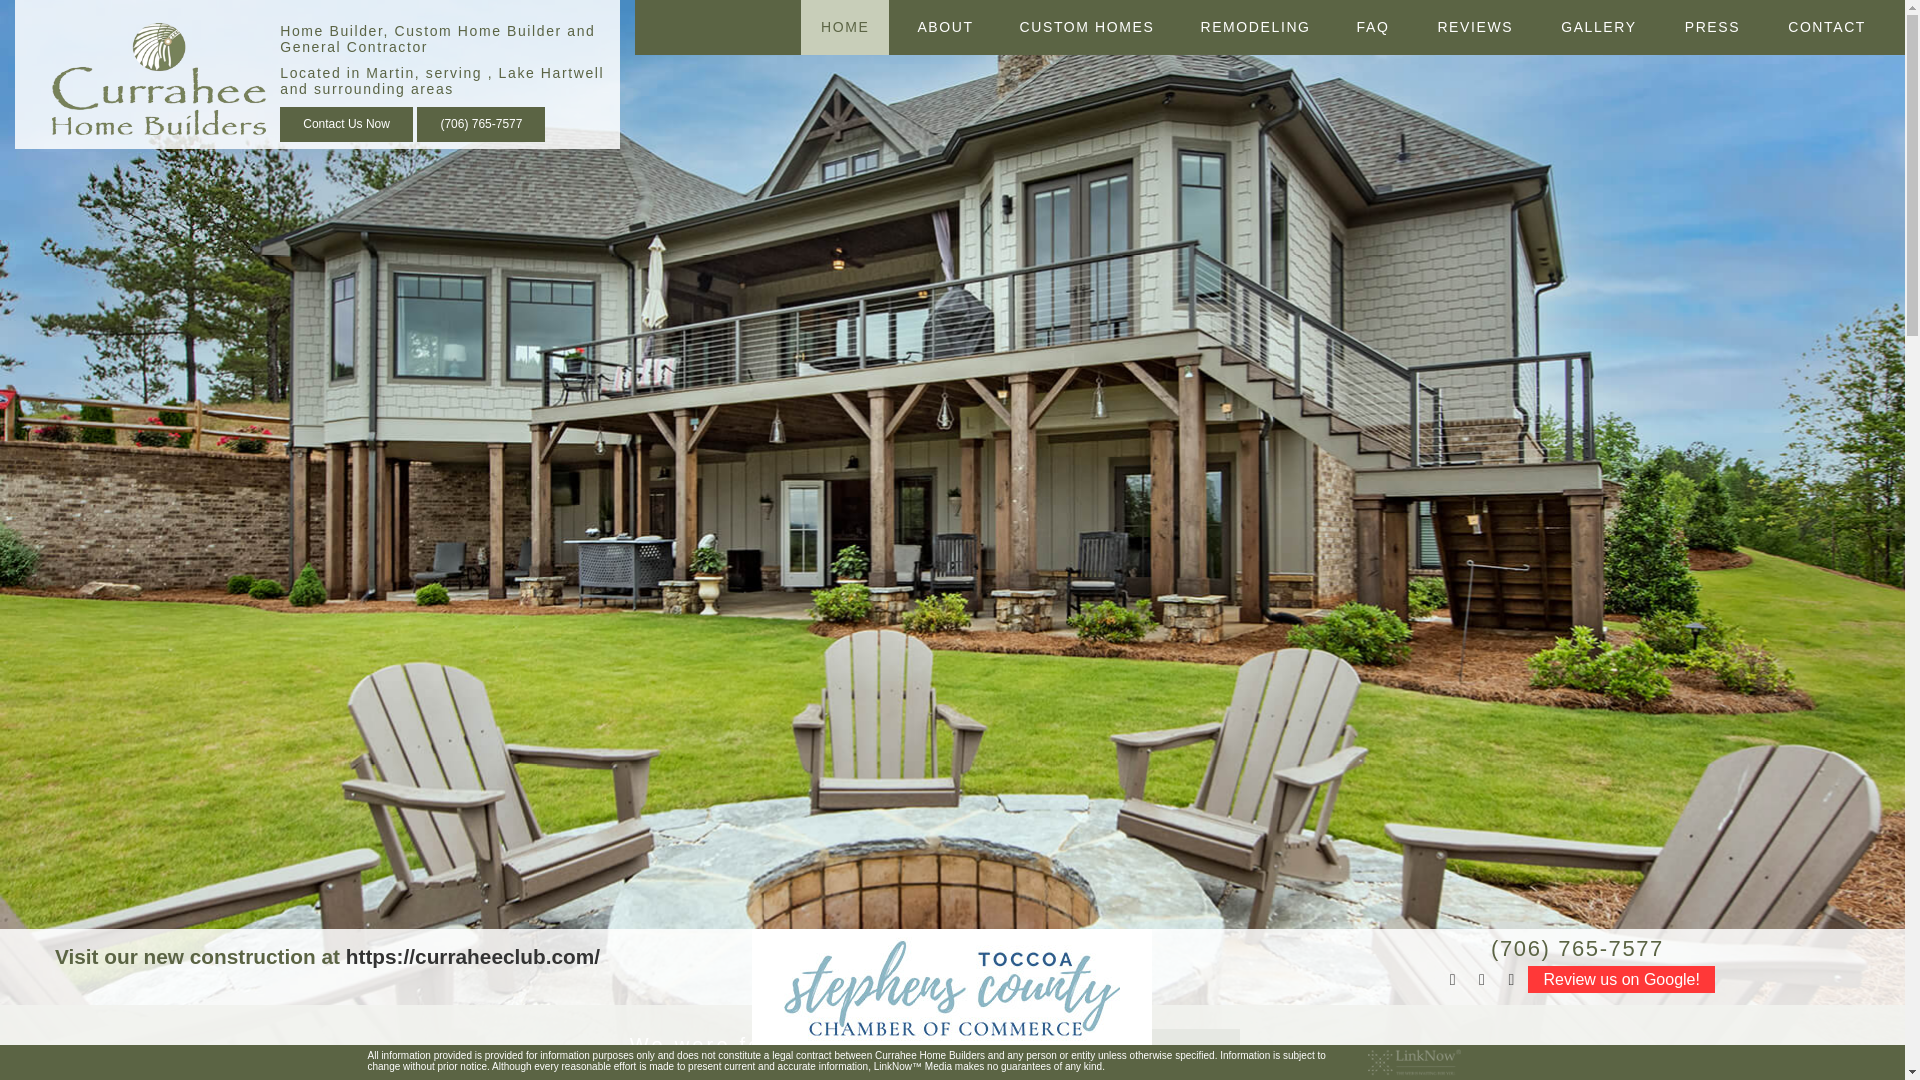 Image resolution: width=1920 pixels, height=1080 pixels. Describe the element at coordinates (1086, 84) in the screenshot. I see `PLANS` at that location.